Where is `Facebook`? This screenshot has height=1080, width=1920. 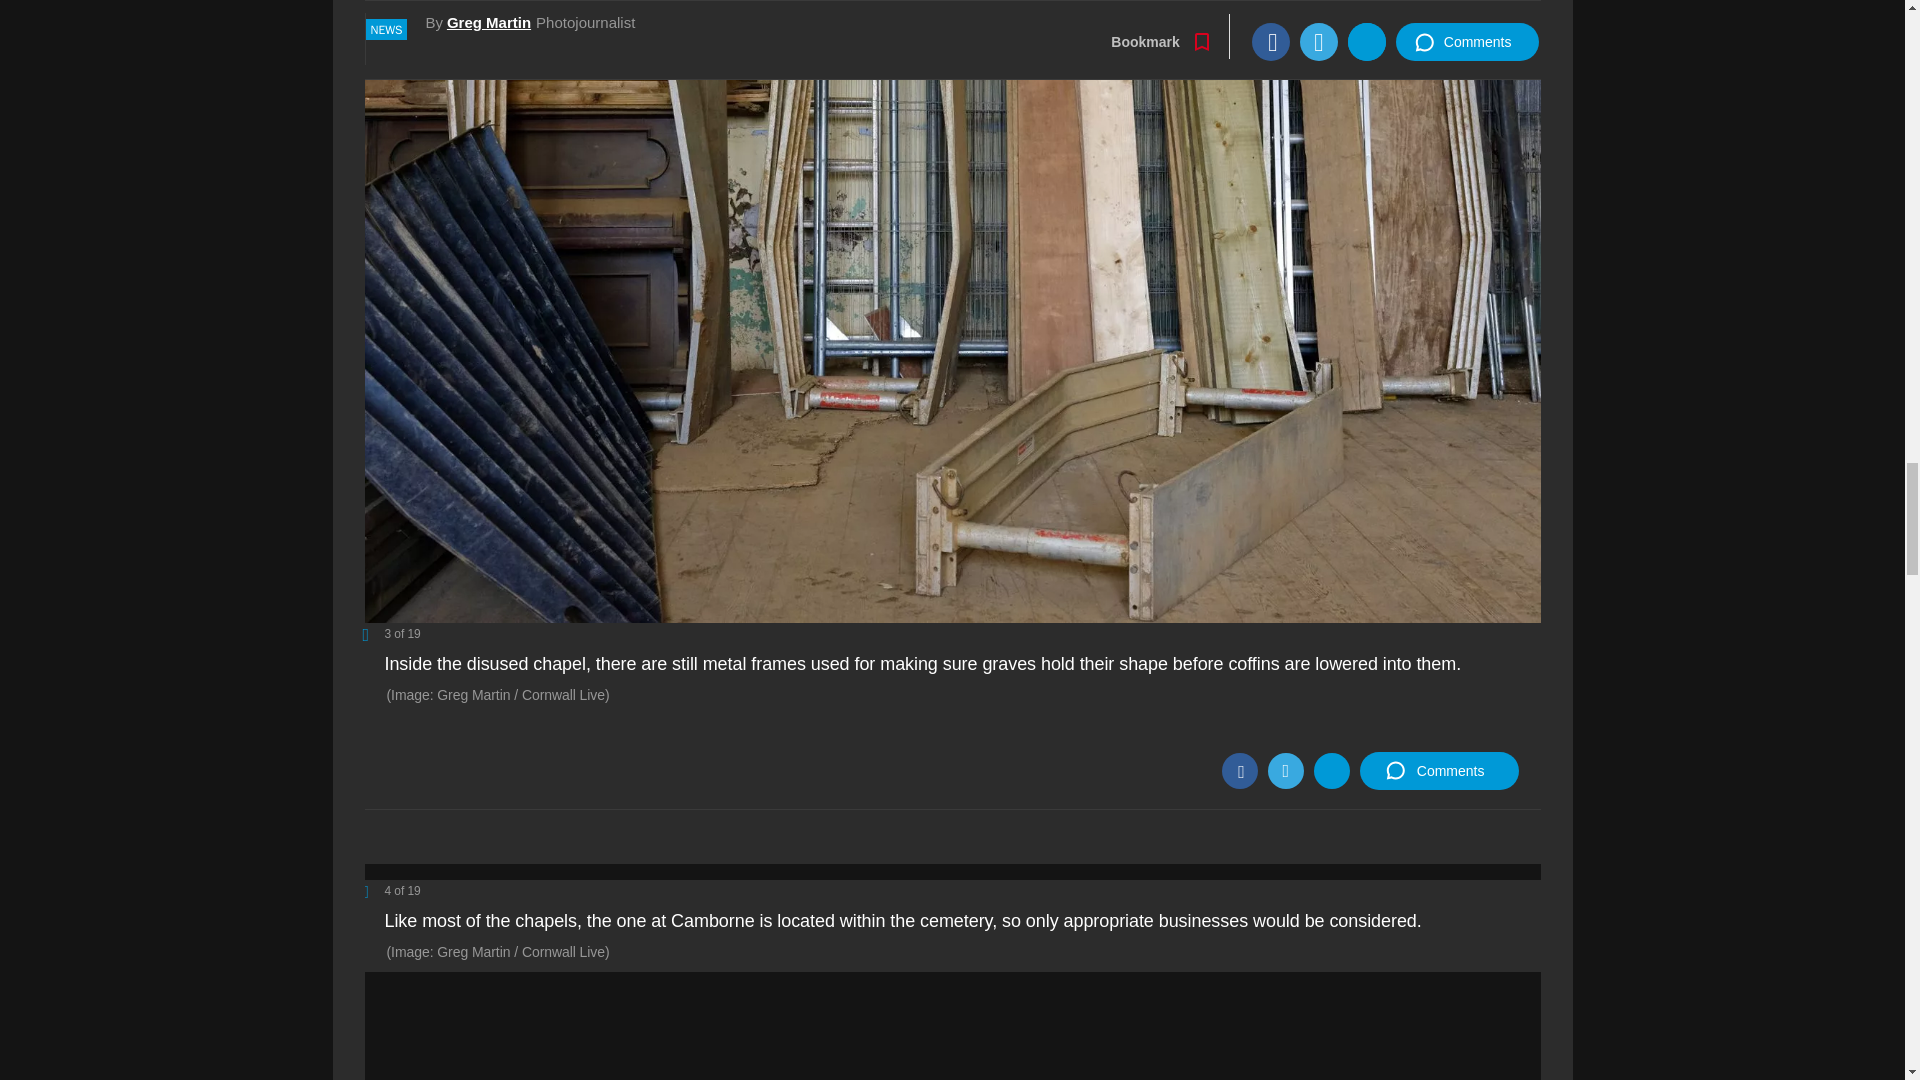 Facebook is located at coordinates (1239, 770).